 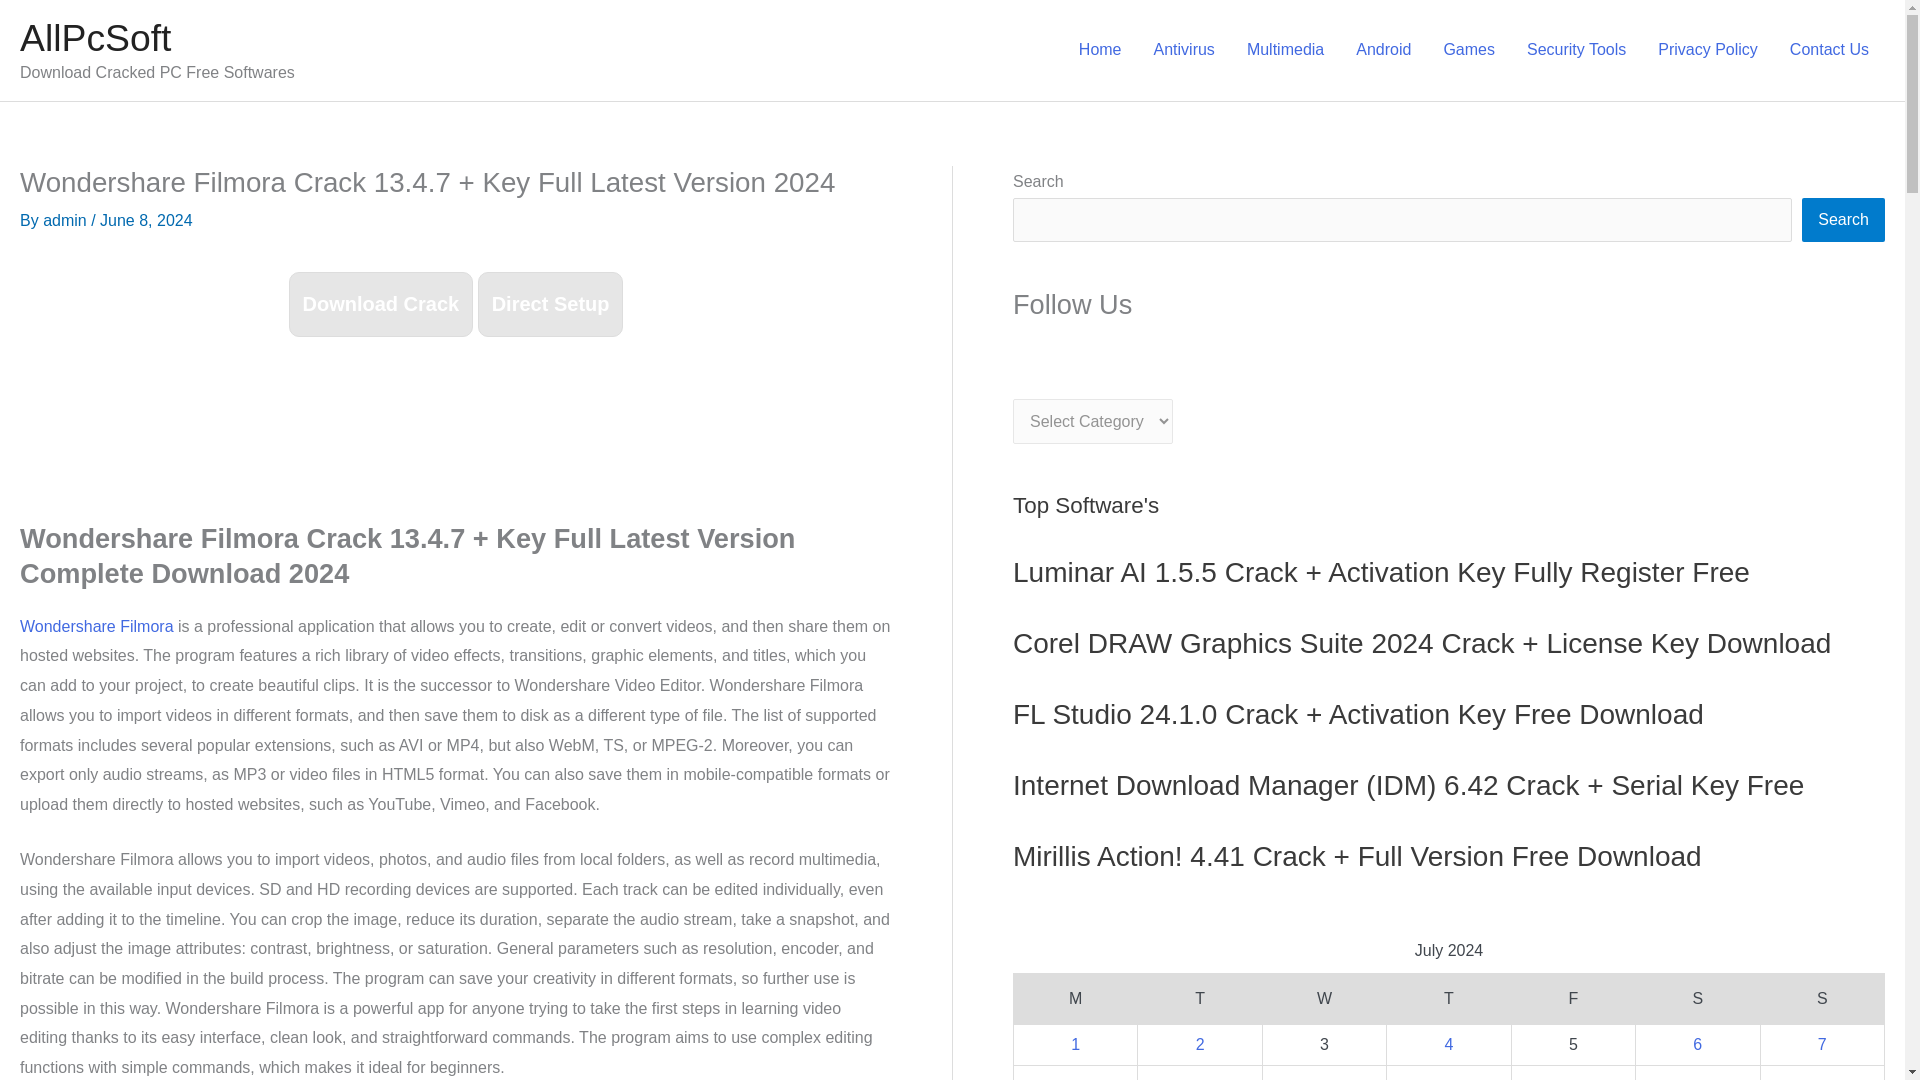 I want to click on Direct Setup, so click(x=551, y=304).